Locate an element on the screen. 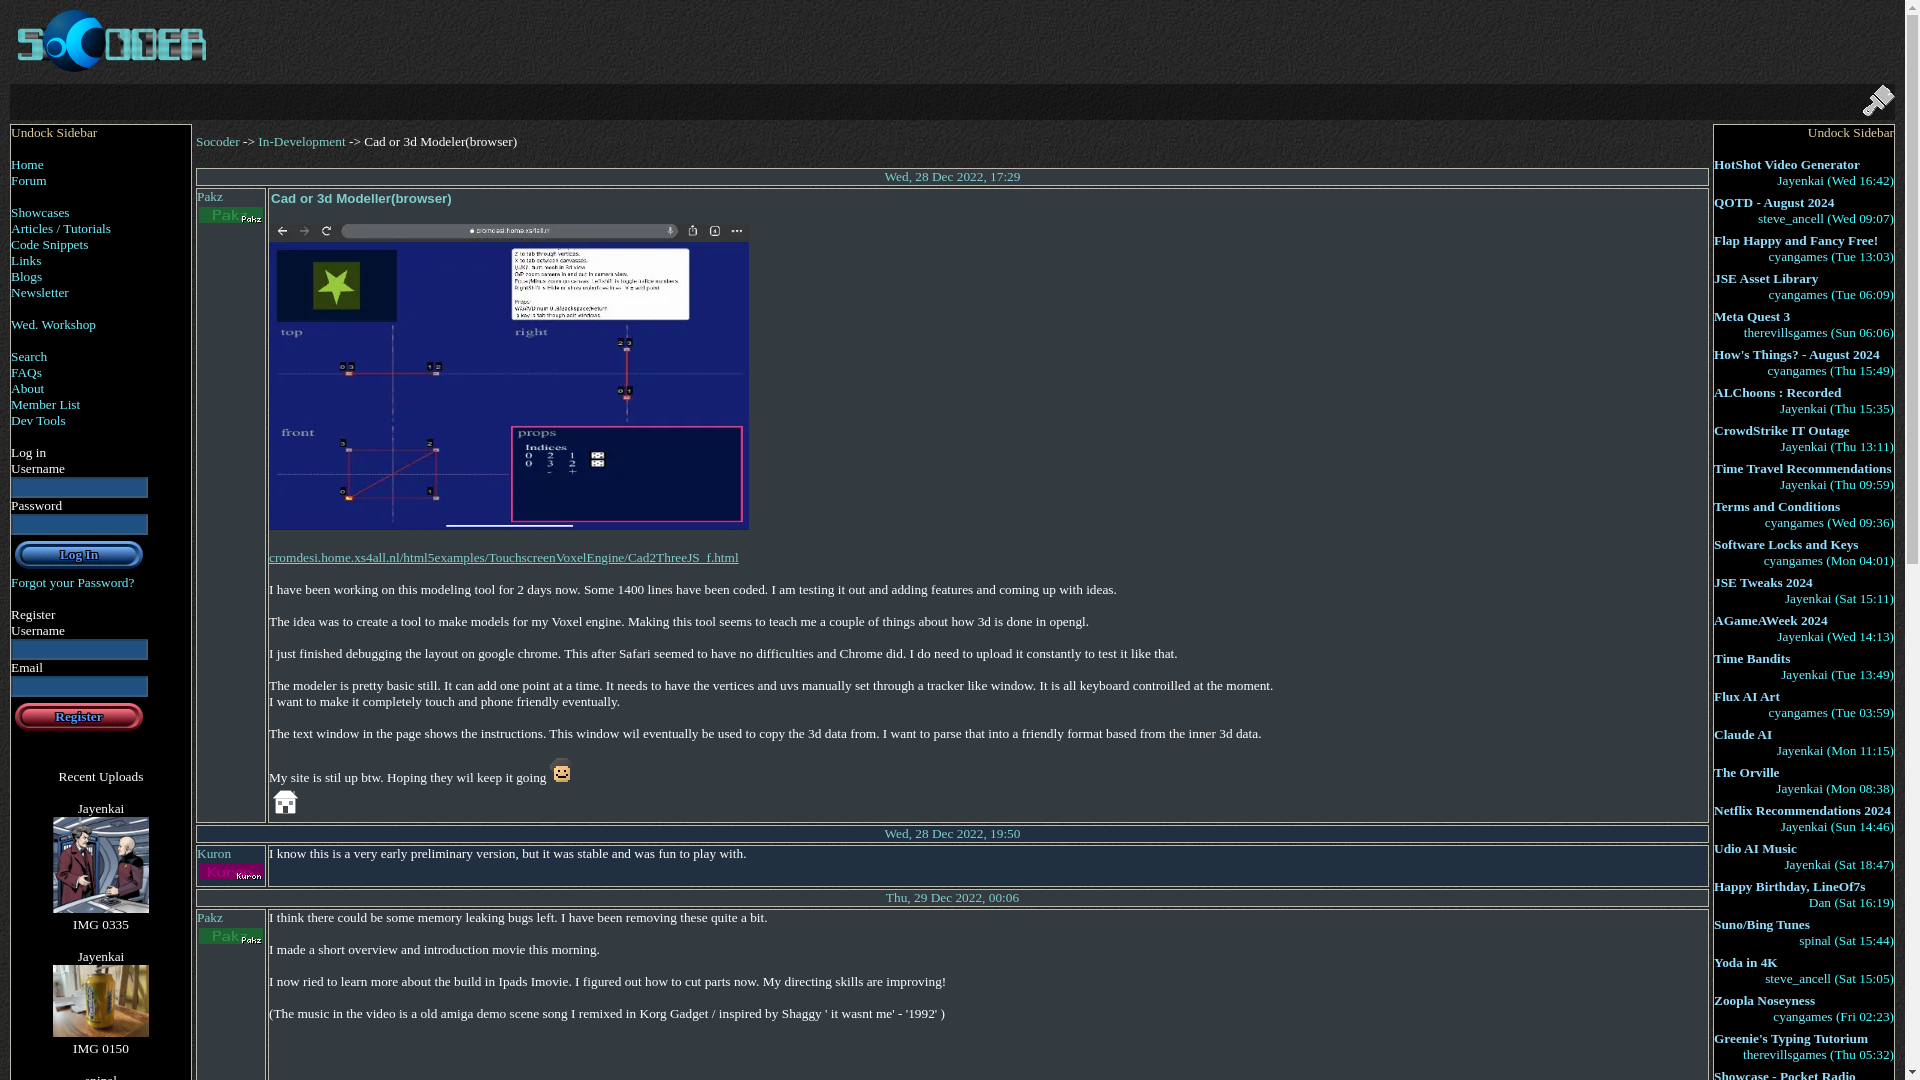 This screenshot has height=1080, width=1920. Showcases is located at coordinates (40, 212).